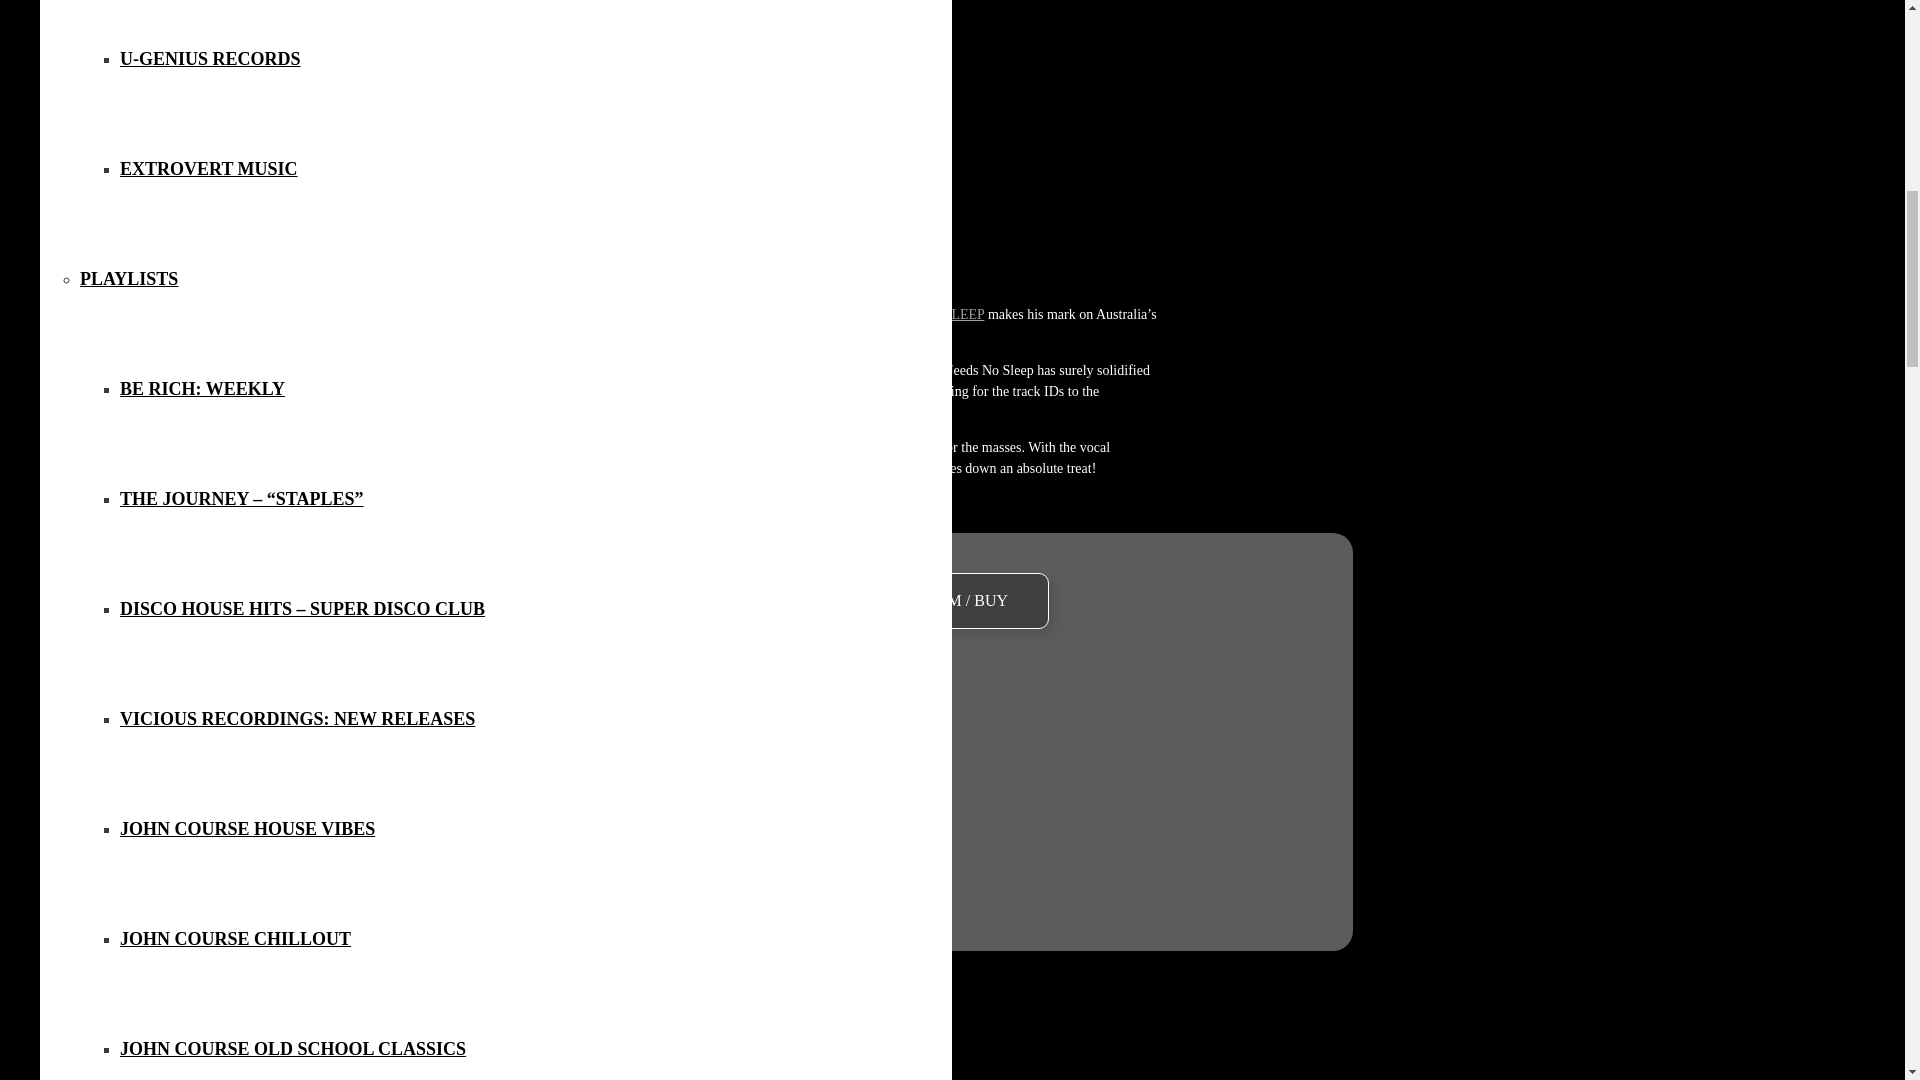  What do you see at coordinates (129, 279) in the screenshot?
I see `PLAYLISTS` at bounding box center [129, 279].